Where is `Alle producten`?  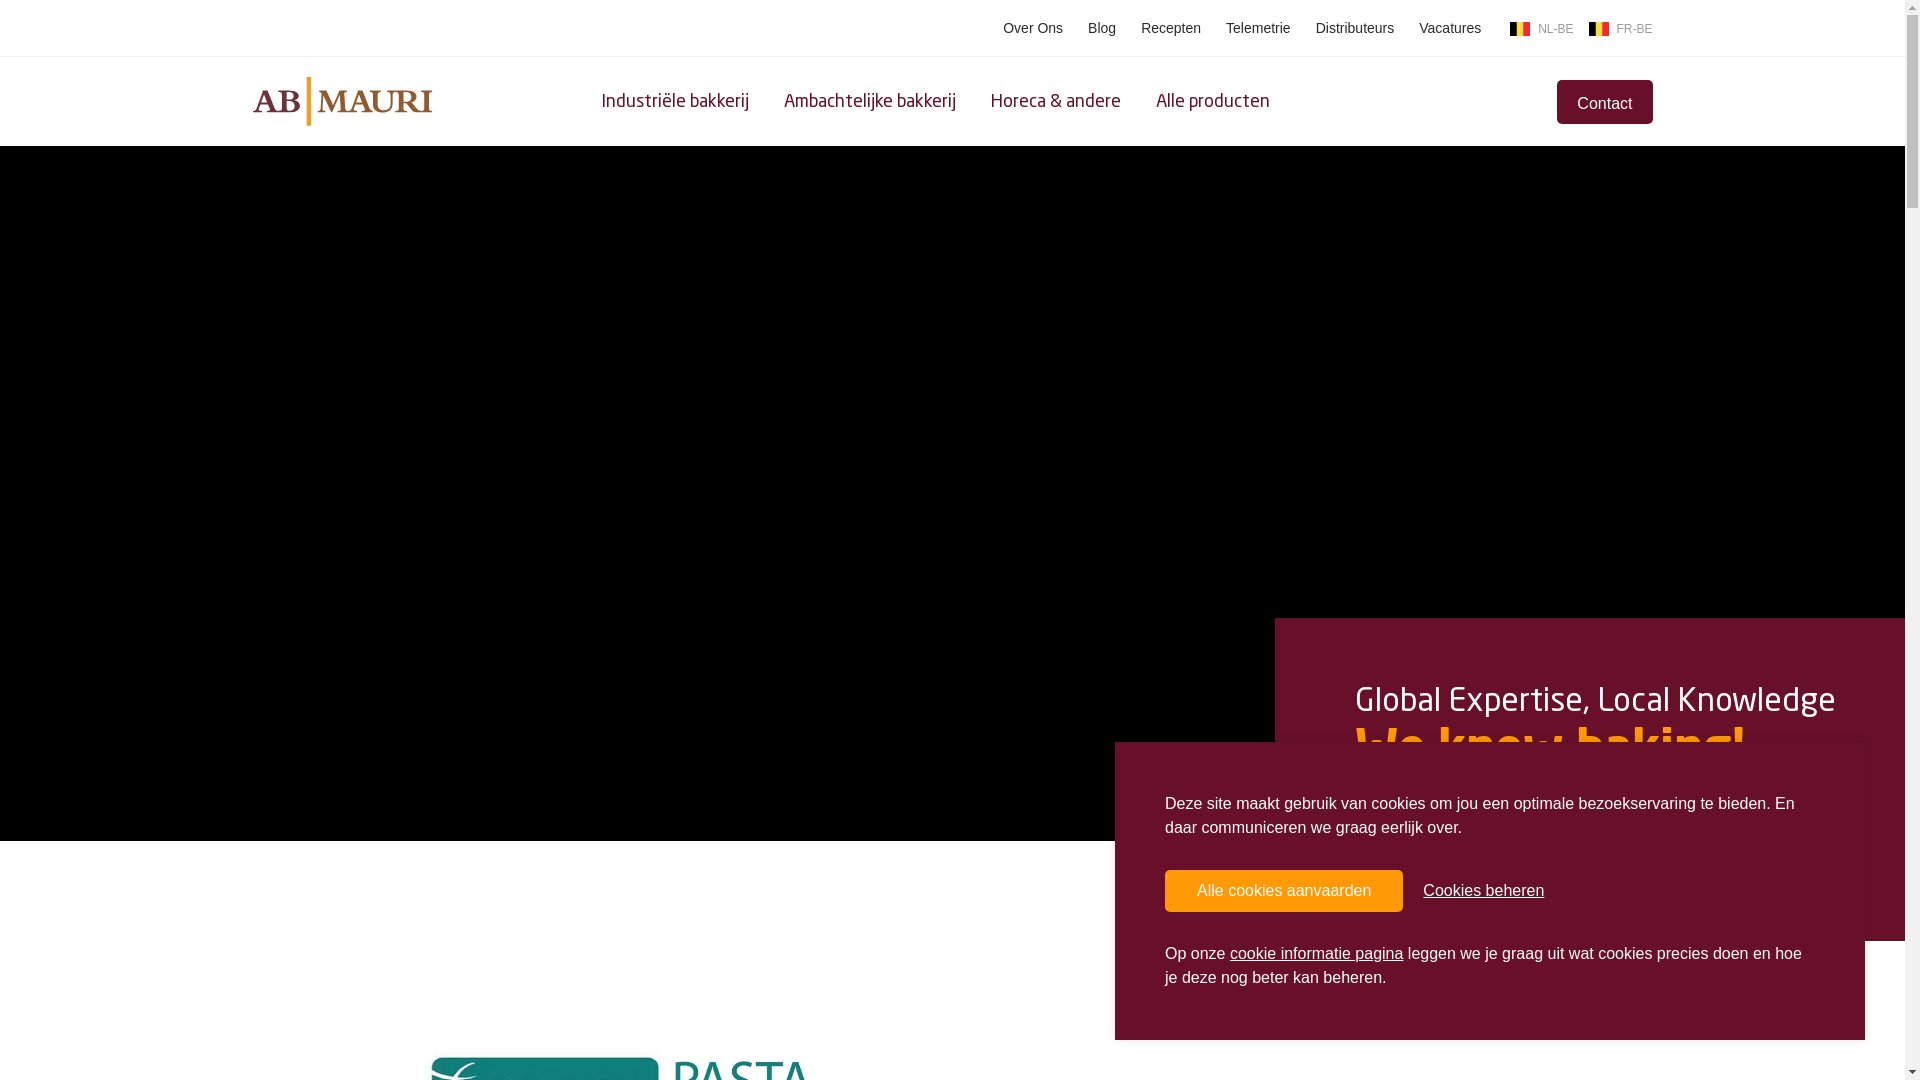 Alle producten is located at coordinates (1213, 102).